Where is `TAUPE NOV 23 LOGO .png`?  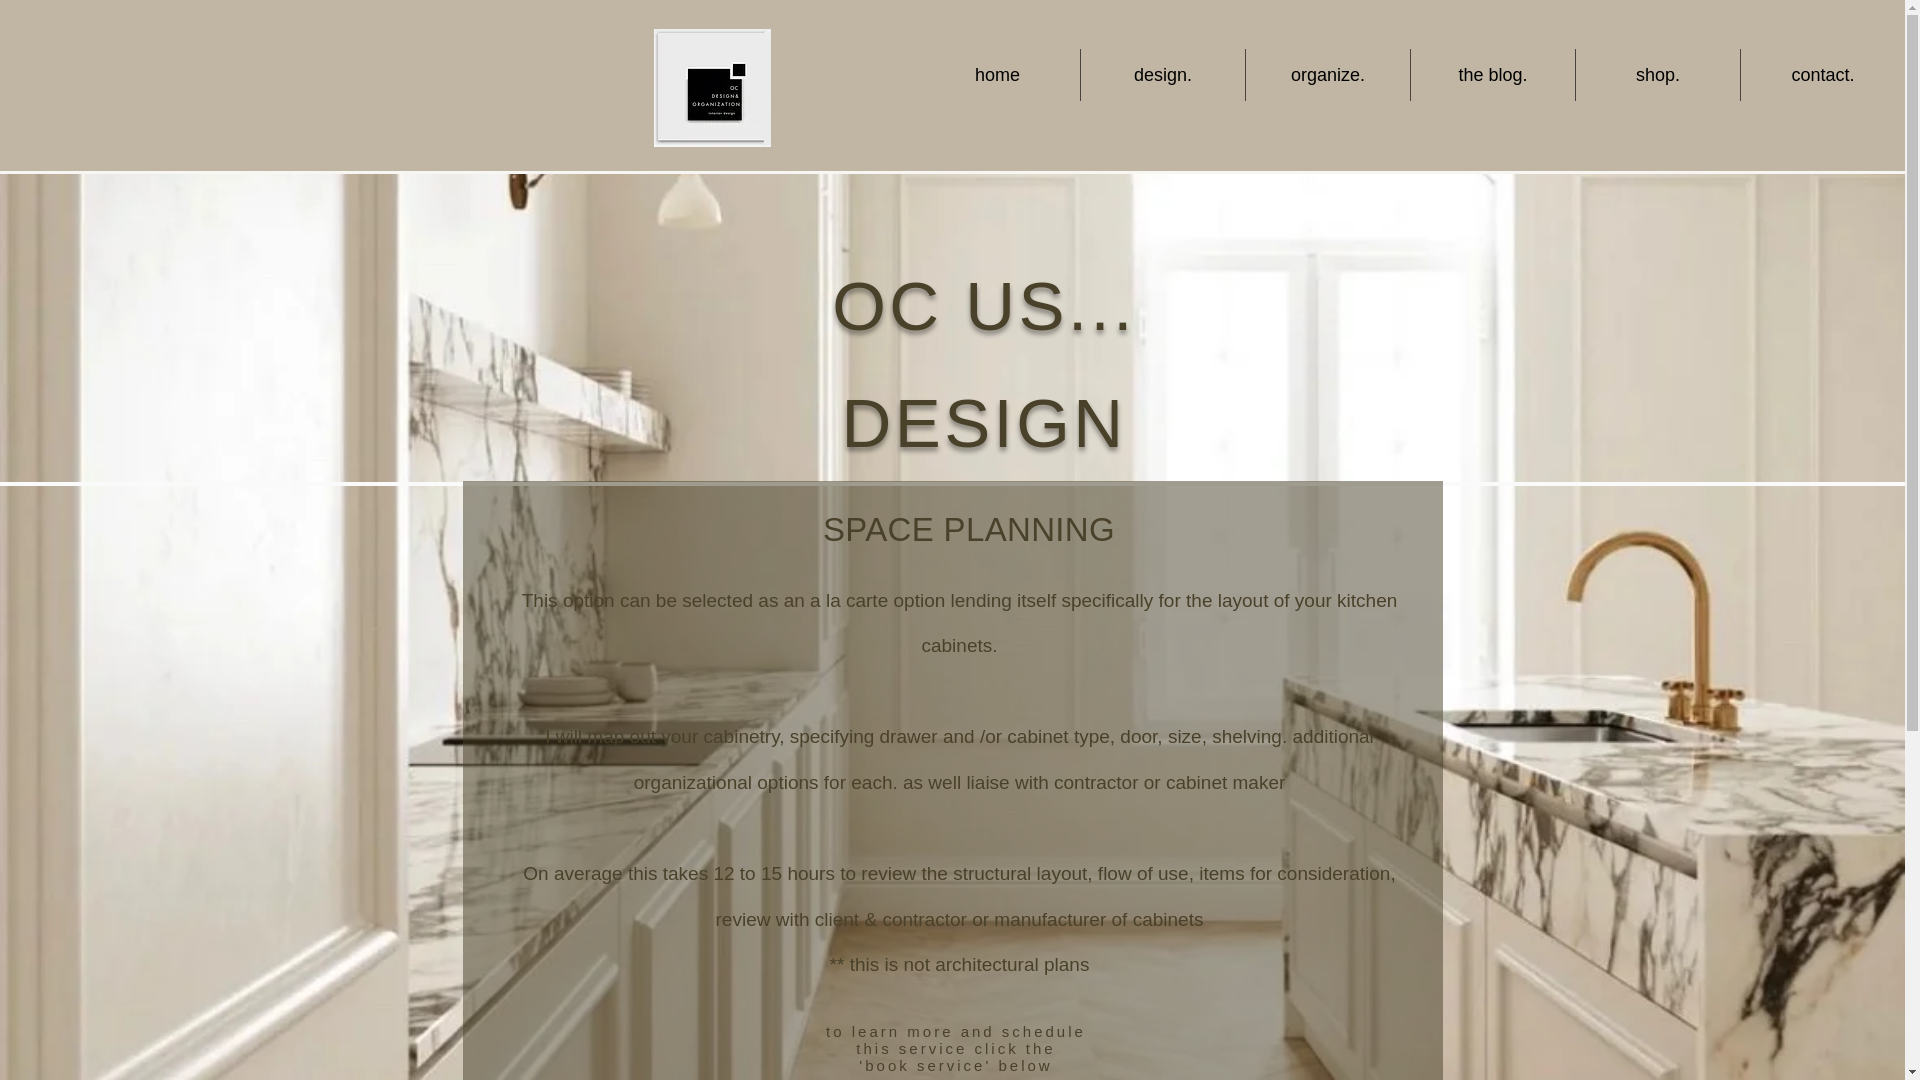
TAUPE NOV 23 LOGO .png is located at coordinates (712, 88).